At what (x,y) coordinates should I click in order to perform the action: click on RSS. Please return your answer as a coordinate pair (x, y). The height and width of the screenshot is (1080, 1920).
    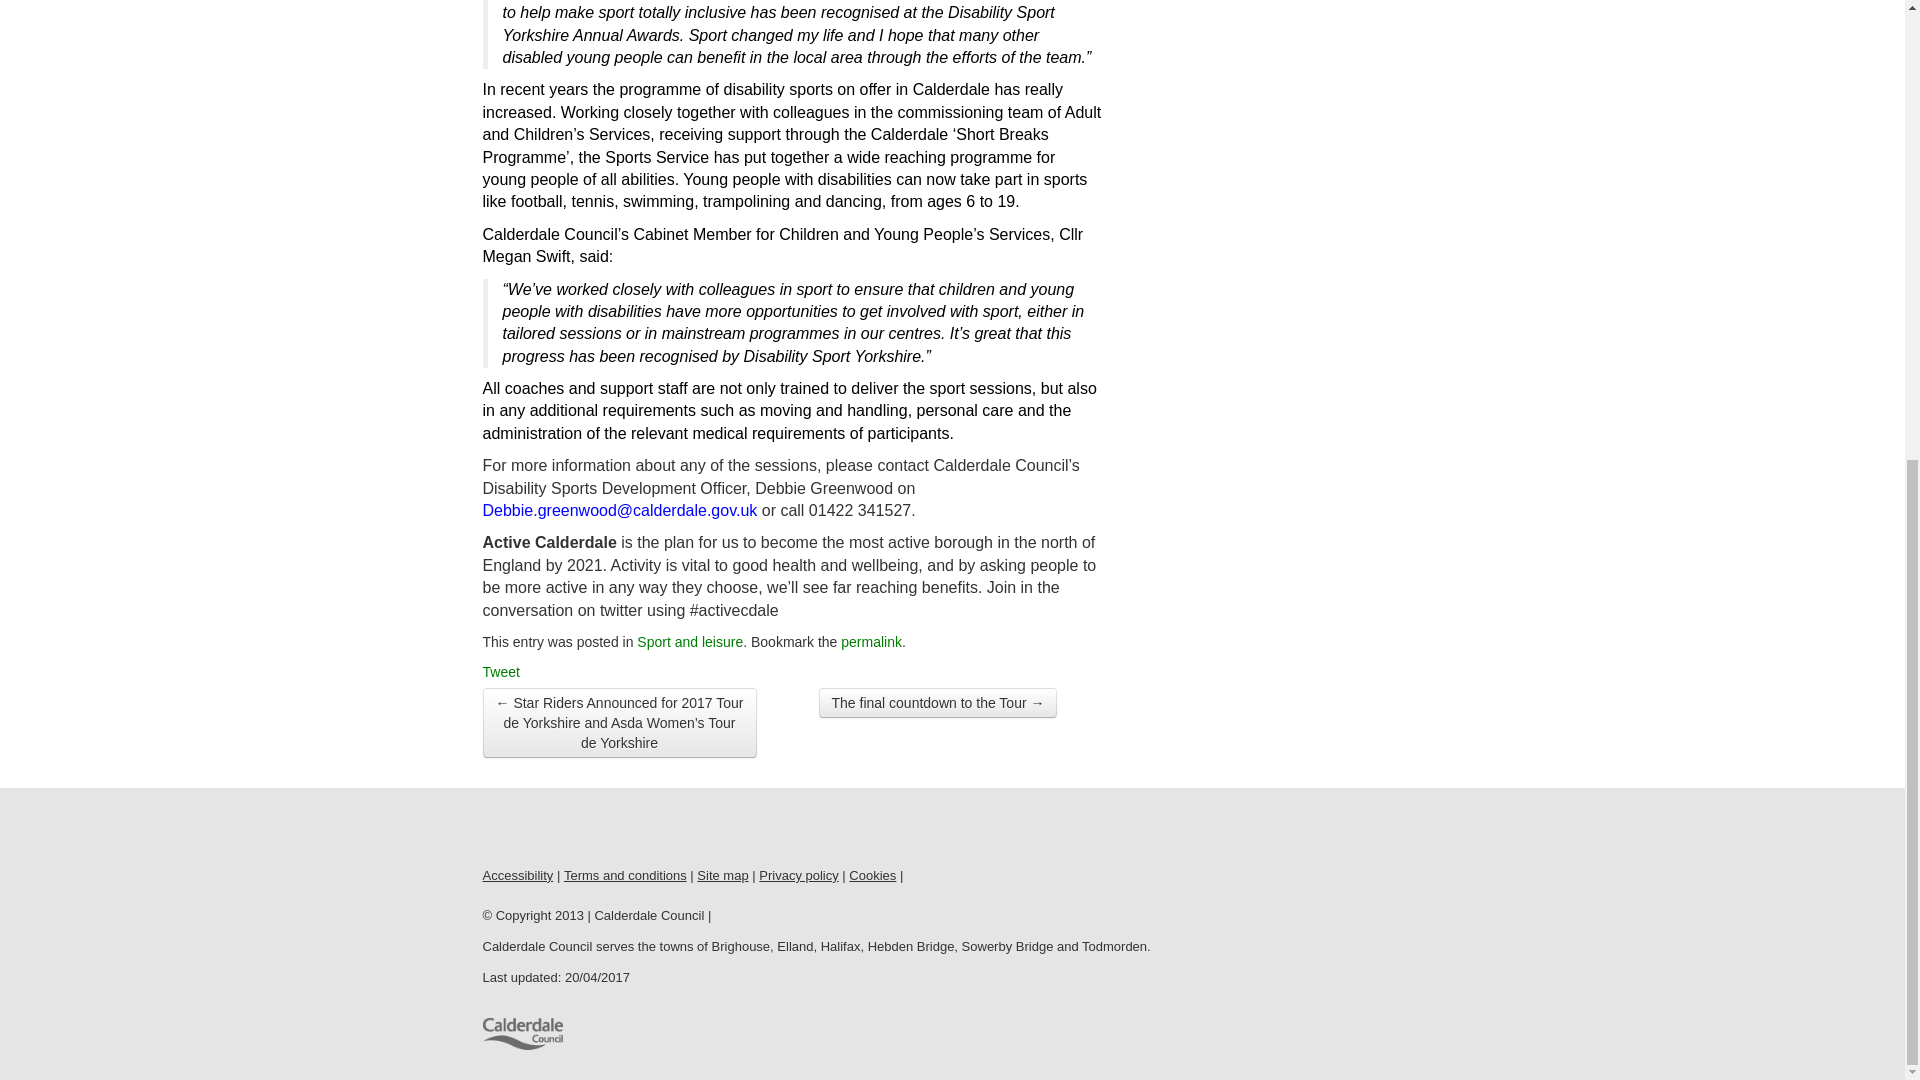
    Looking at the image, I should click on (582, 830).